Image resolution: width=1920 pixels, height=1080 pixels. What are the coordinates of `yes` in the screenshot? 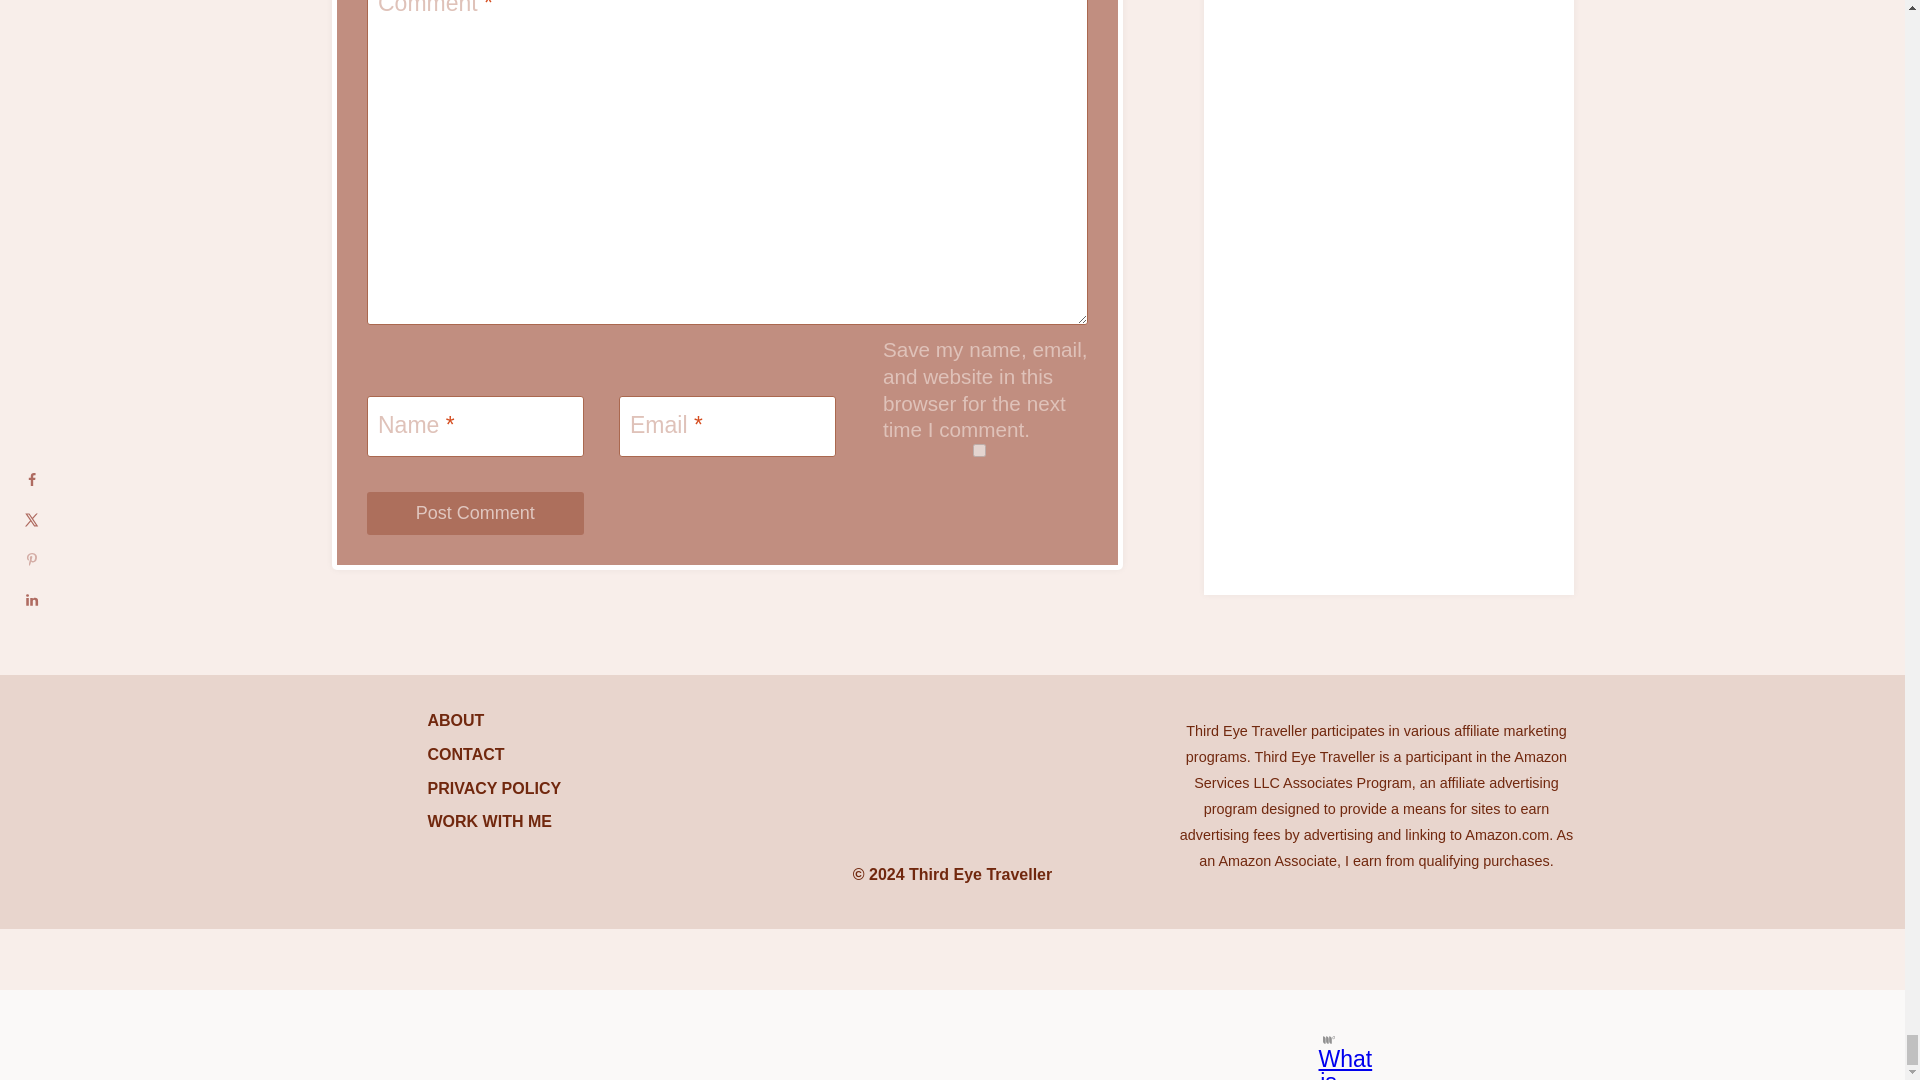 It's located at (978, 450).